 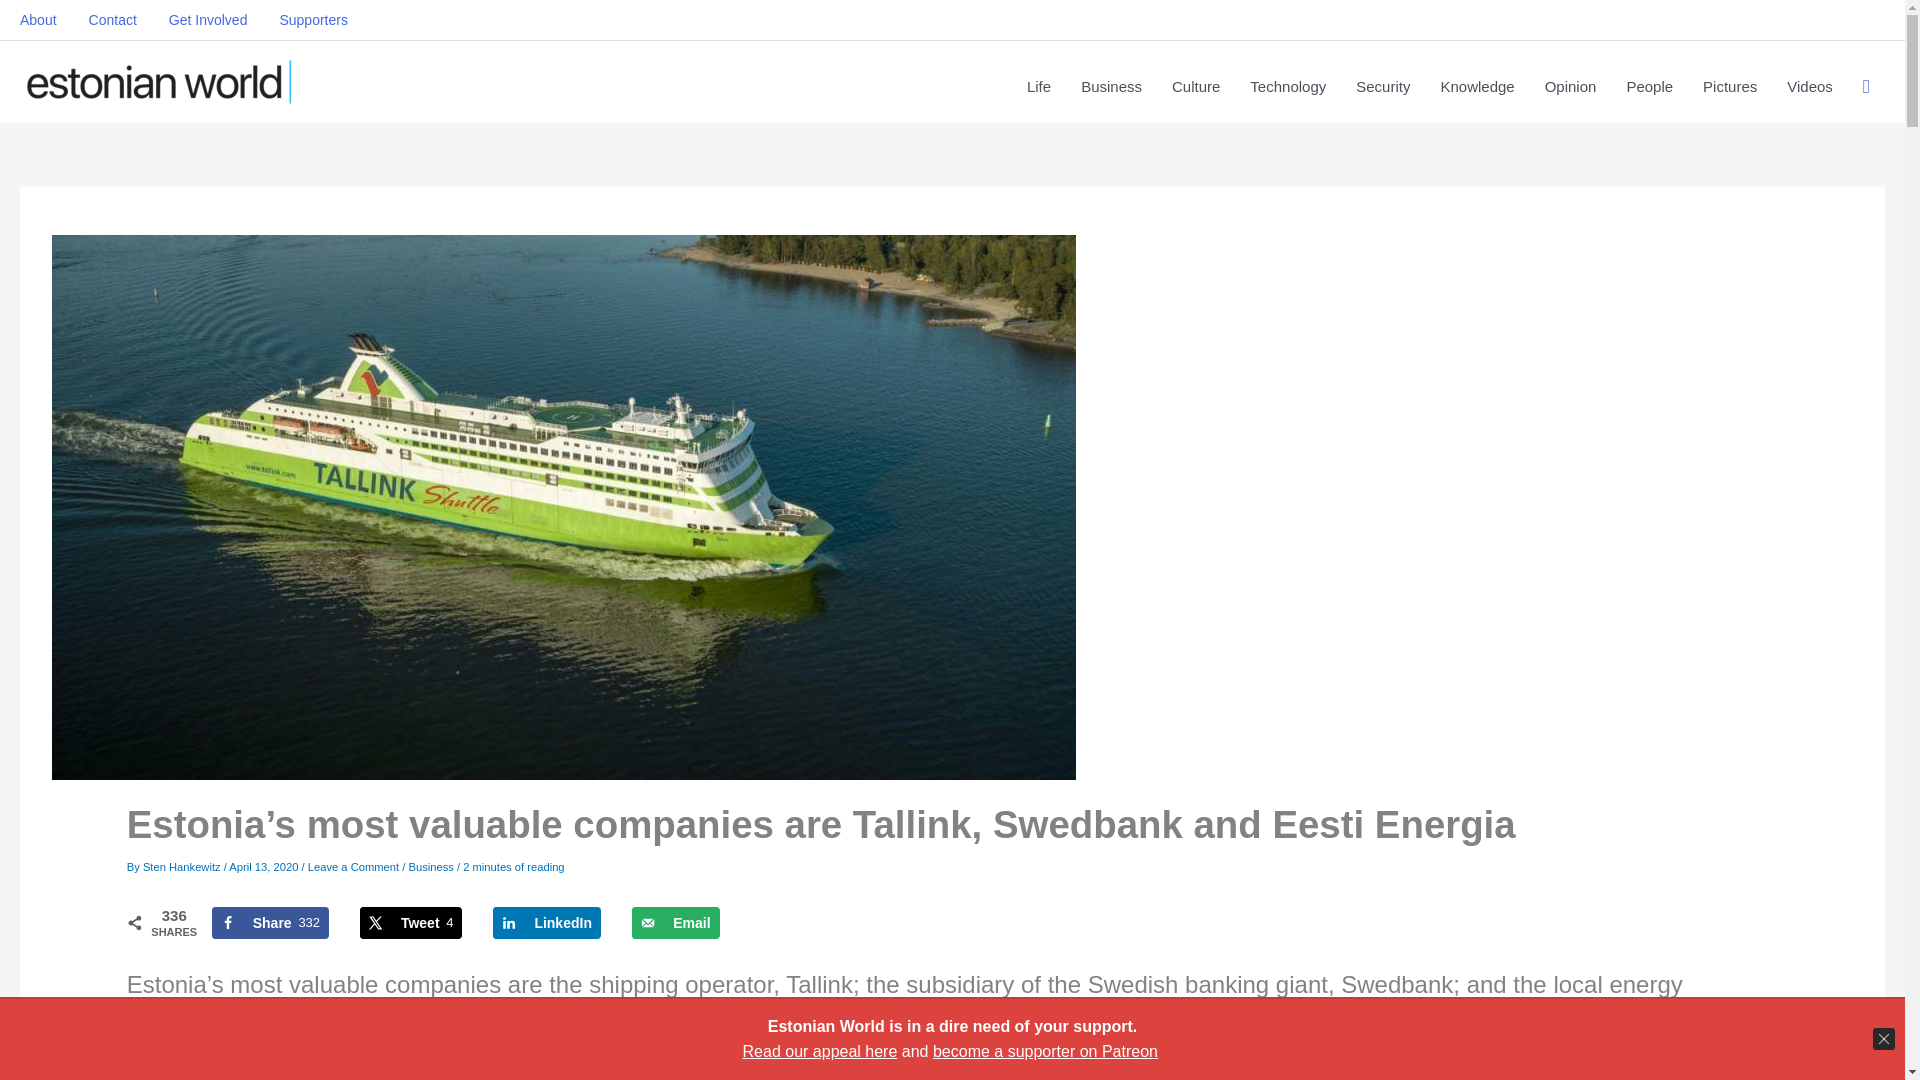 I want to click on Pictures, so click(x=1810, y=86).